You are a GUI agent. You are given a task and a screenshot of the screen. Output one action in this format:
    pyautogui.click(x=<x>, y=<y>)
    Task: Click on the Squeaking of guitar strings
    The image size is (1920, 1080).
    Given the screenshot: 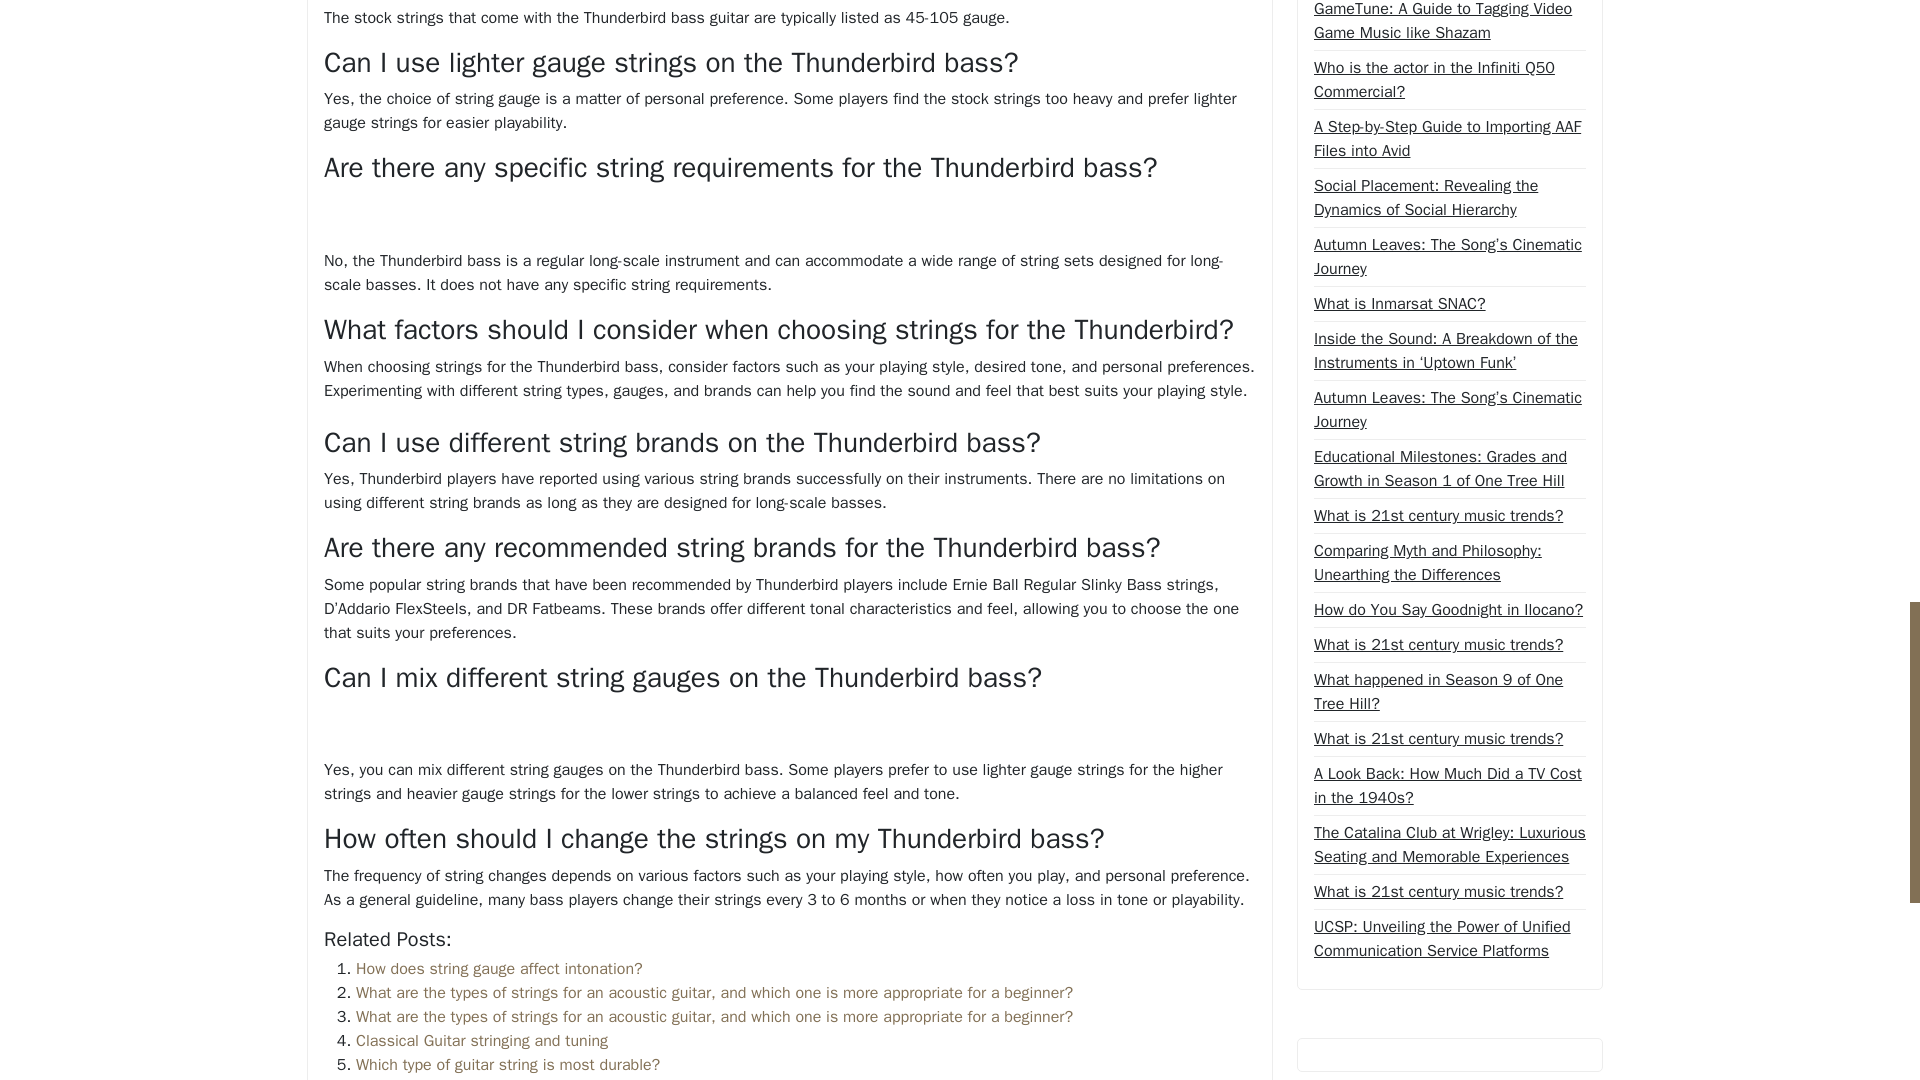 What is the action you would take?
    pyautogui.click(x=449, y=1078)
    